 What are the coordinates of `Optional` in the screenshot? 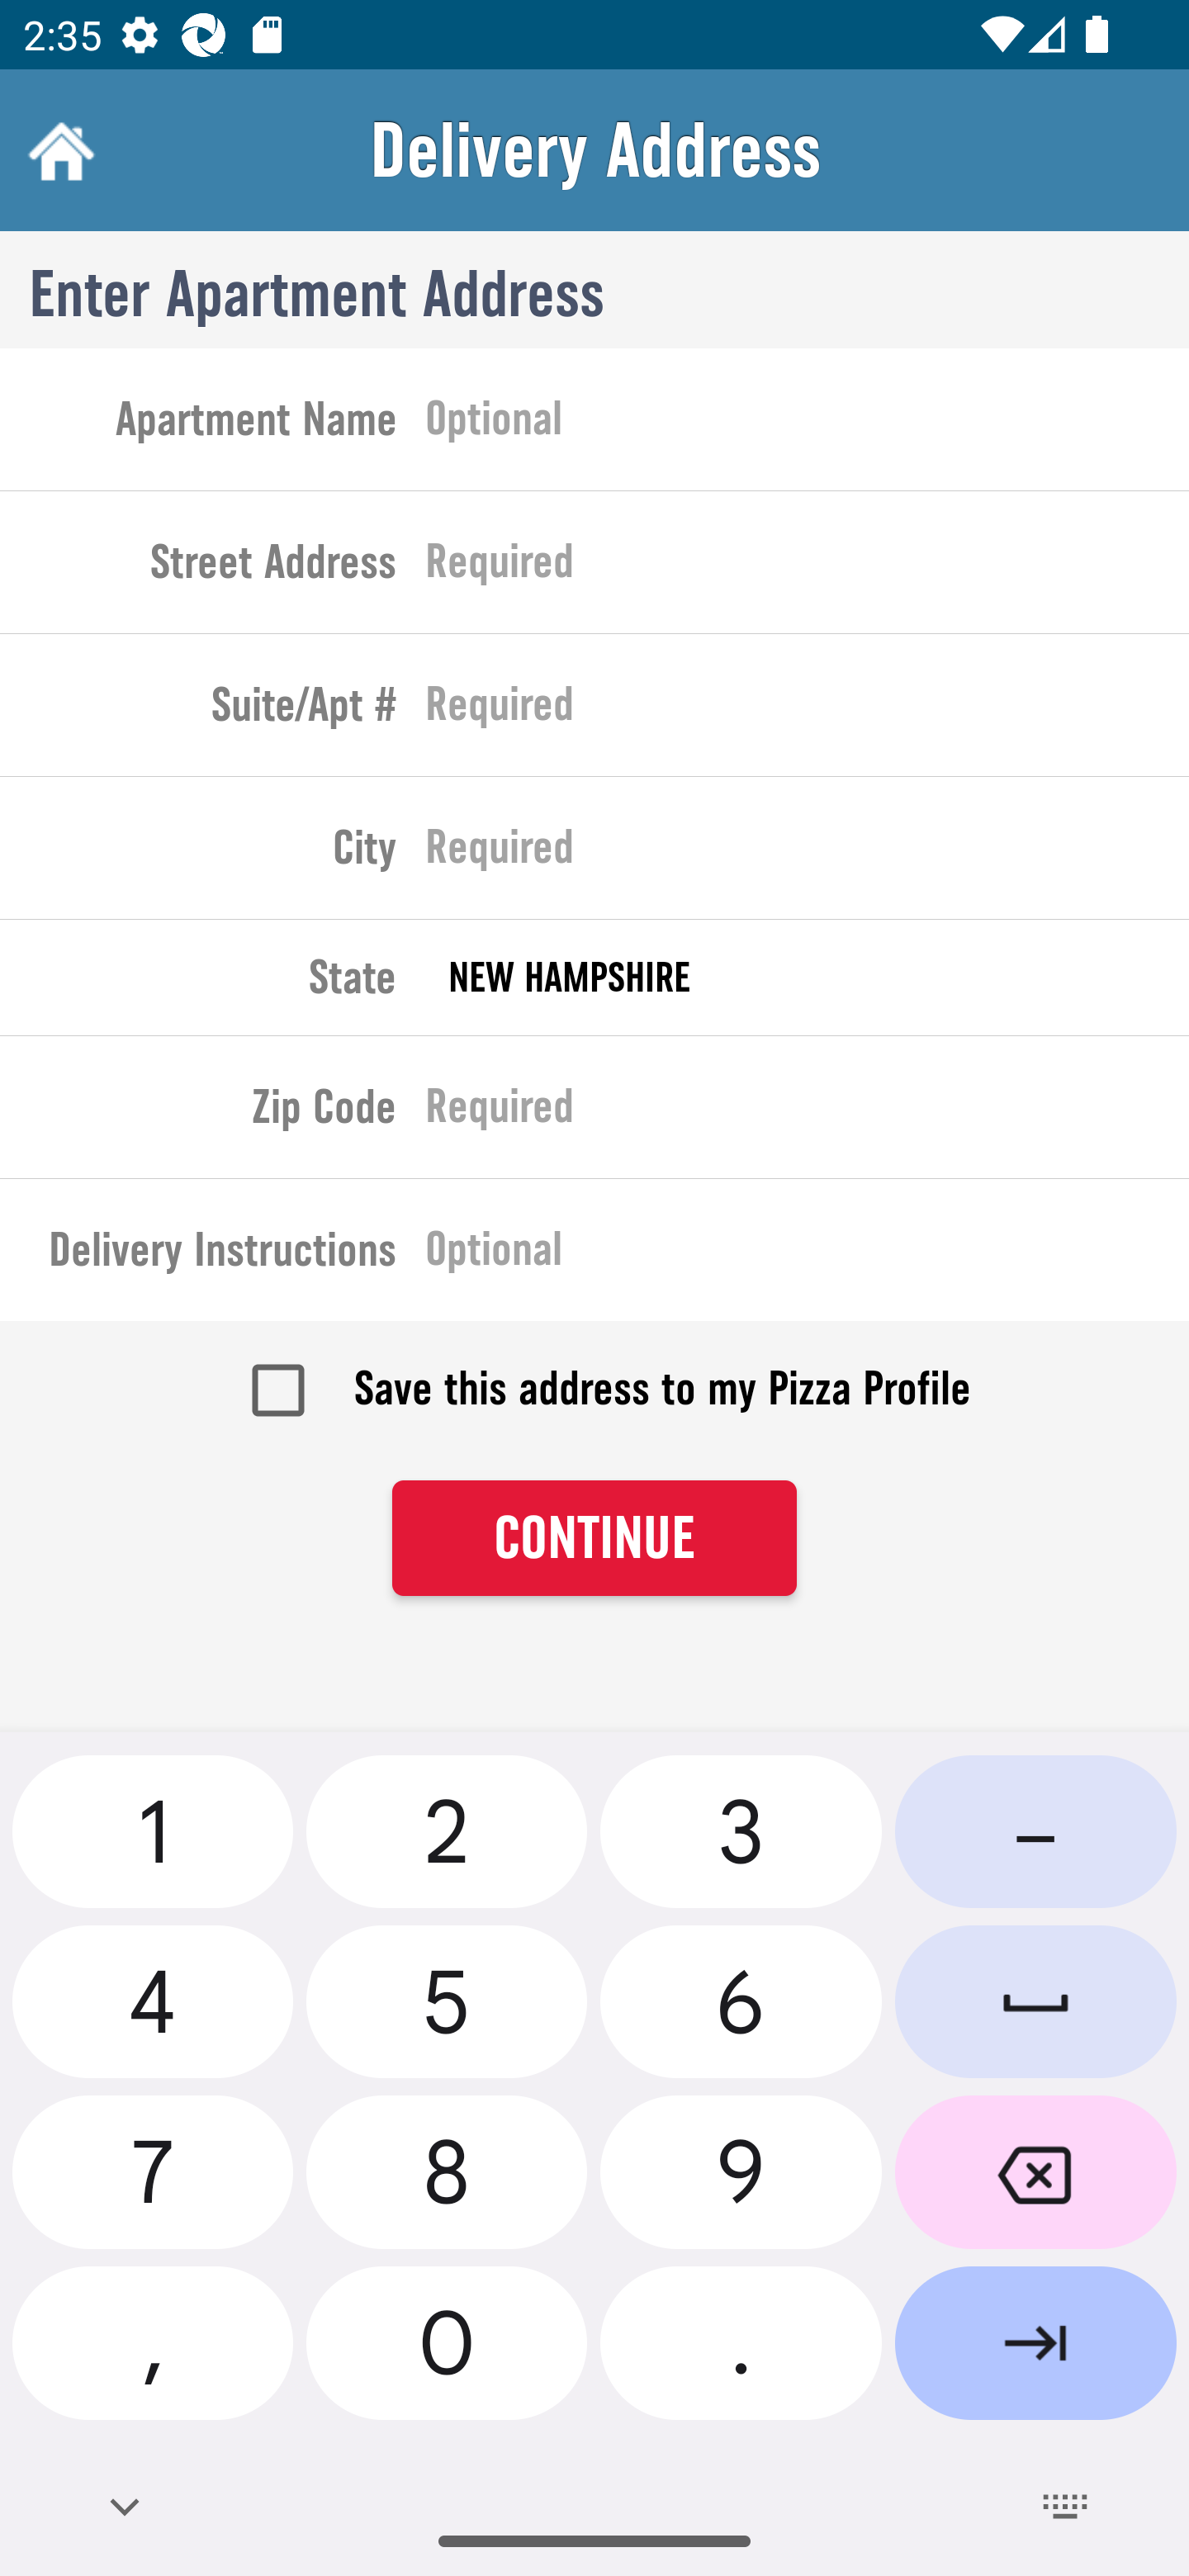 It's located at (808, 424).